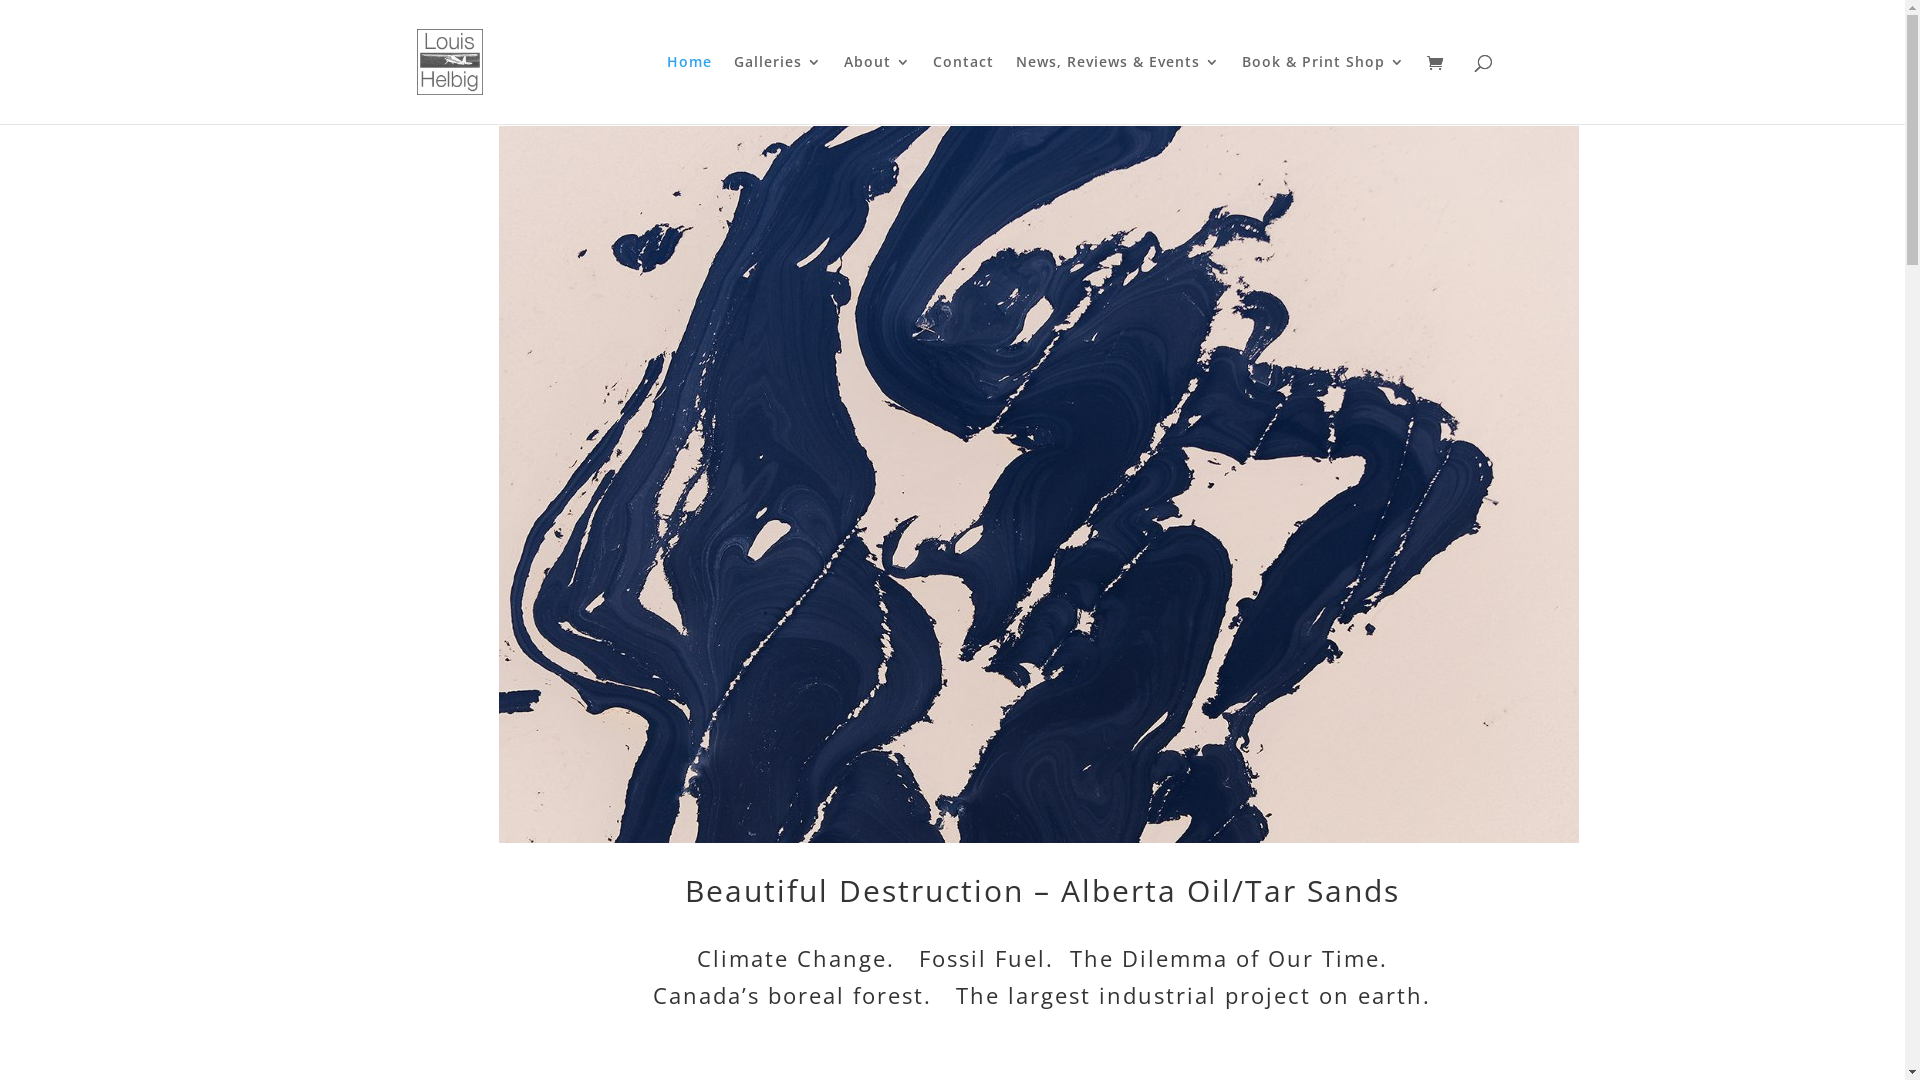 The height and width of the screenshot is (1080, 1920). What do you see at coordinates (878, 90) in the screenshot?
I see `About` at bounding box center [878, 90].